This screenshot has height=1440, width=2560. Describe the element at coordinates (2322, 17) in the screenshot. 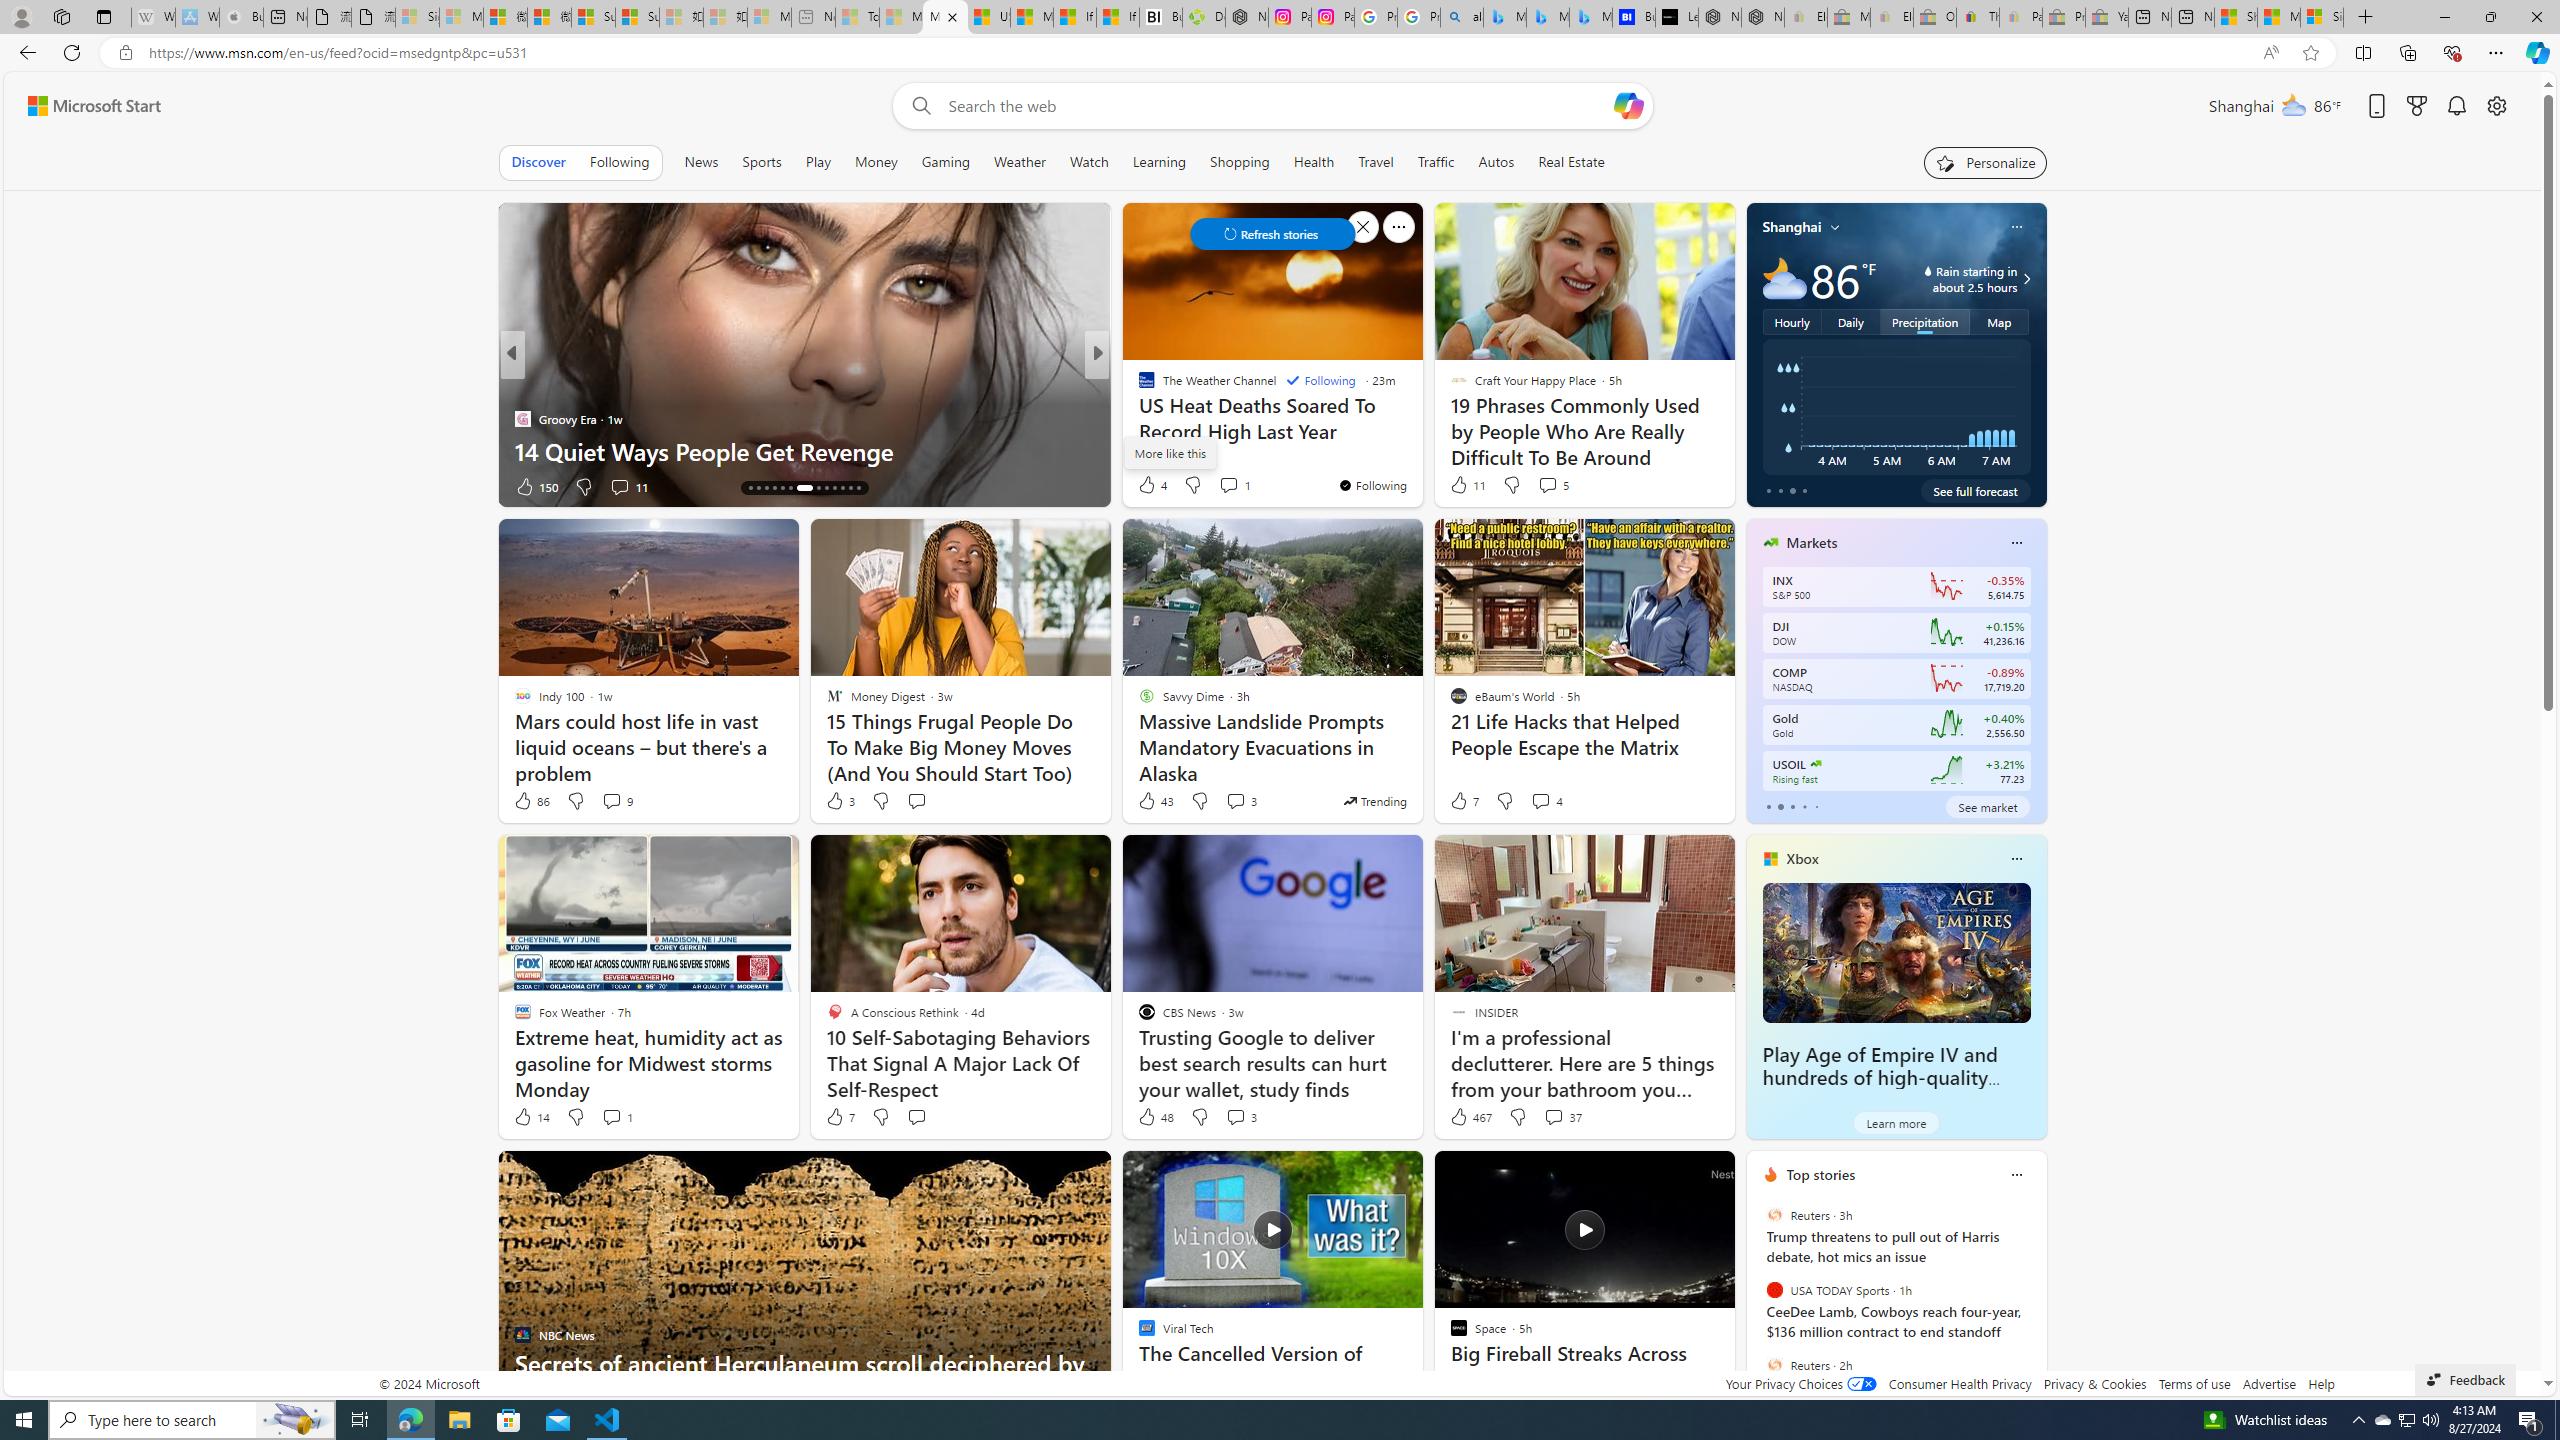

I see `Sign in to your Microsoft account` at that location.